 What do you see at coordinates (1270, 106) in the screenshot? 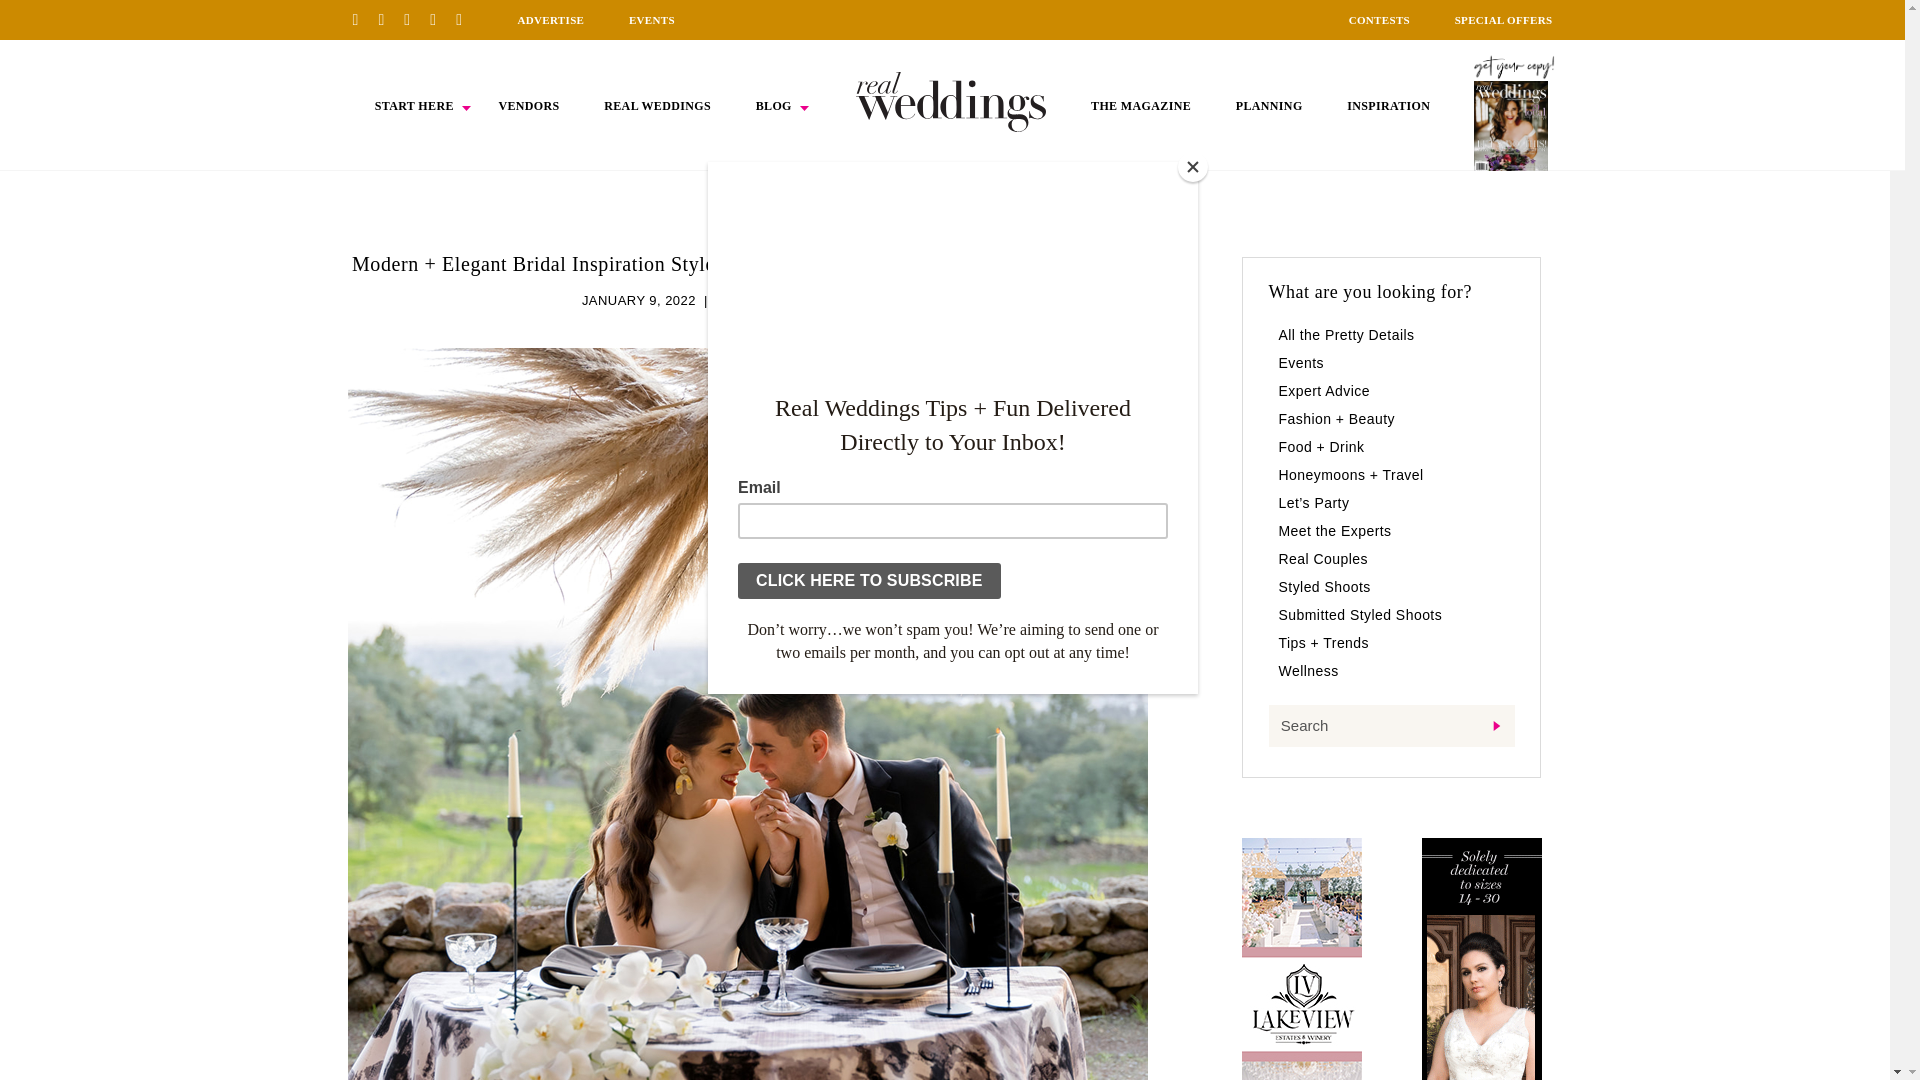
I see `PLANNING` at bounding box center [1270, 106].